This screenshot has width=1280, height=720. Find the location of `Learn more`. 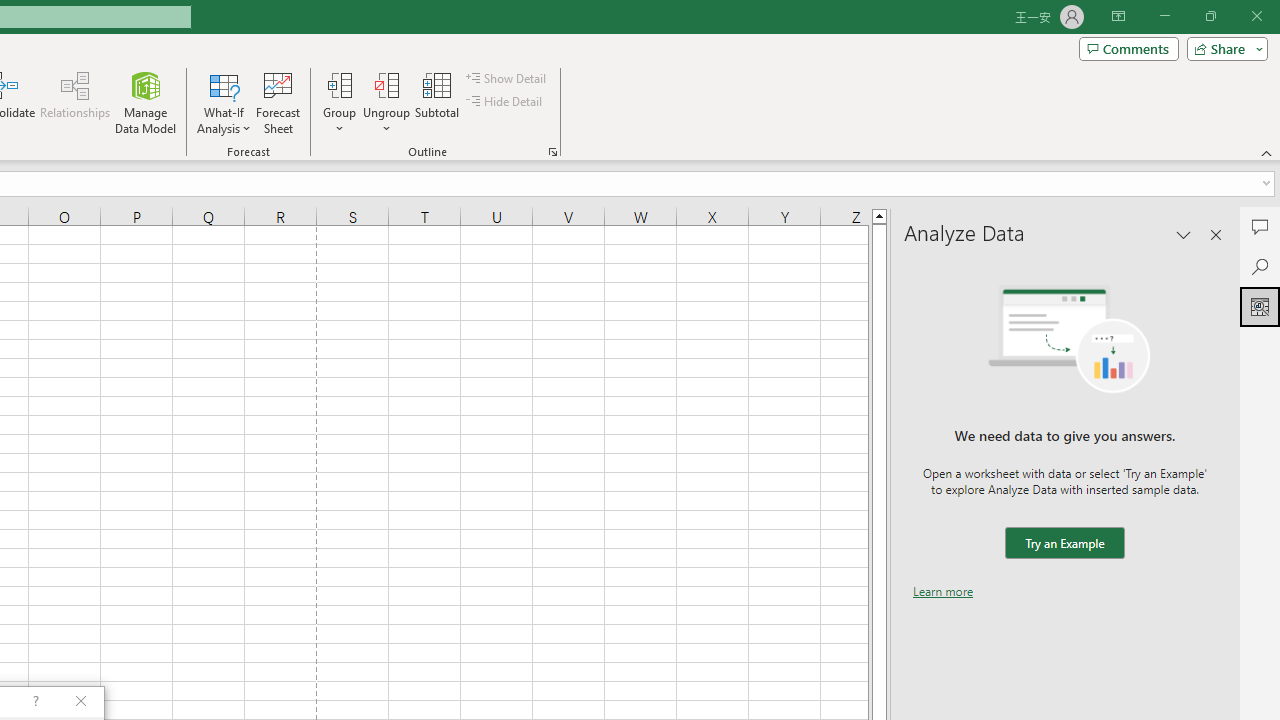

Learn more is located at coordinates (943, 591).